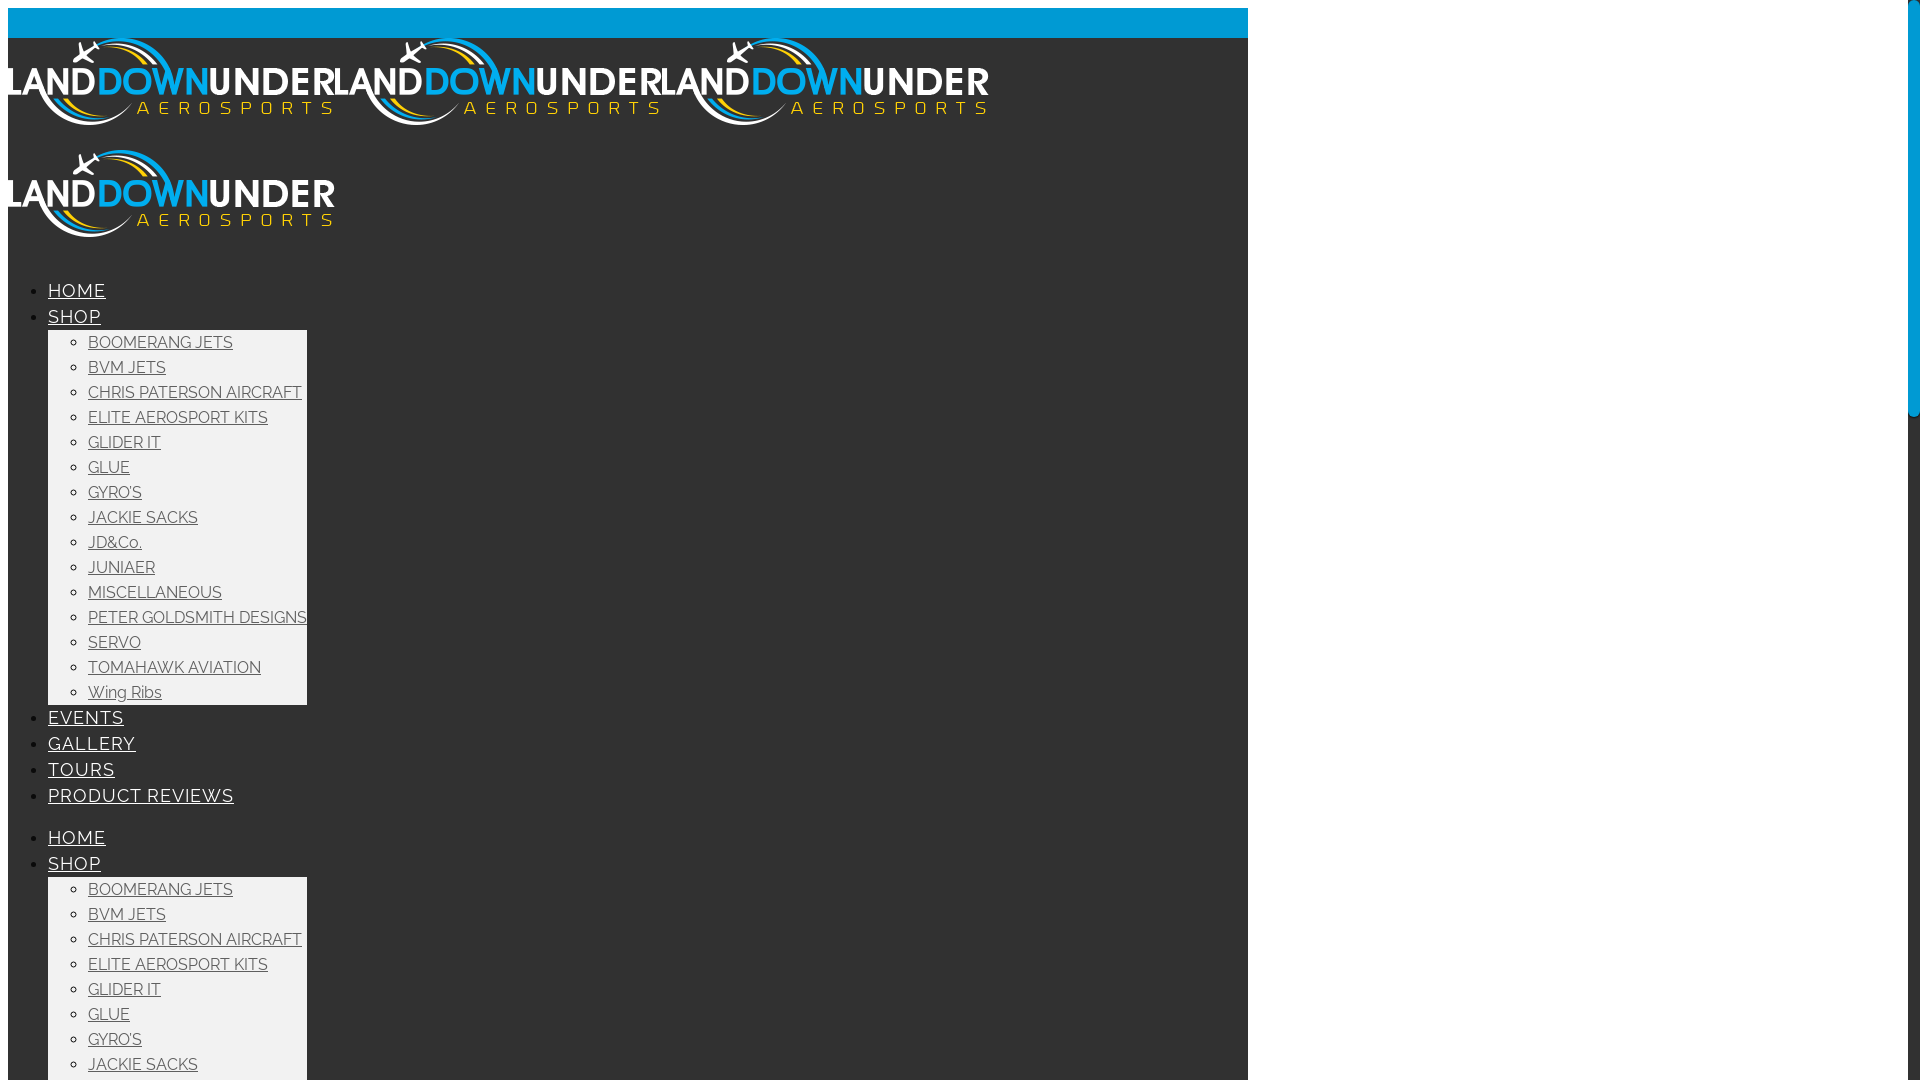  What do you see at coordinates (115, 542) in the screenshot?
I see `JD&Co.` at bounding box center [115, 542].